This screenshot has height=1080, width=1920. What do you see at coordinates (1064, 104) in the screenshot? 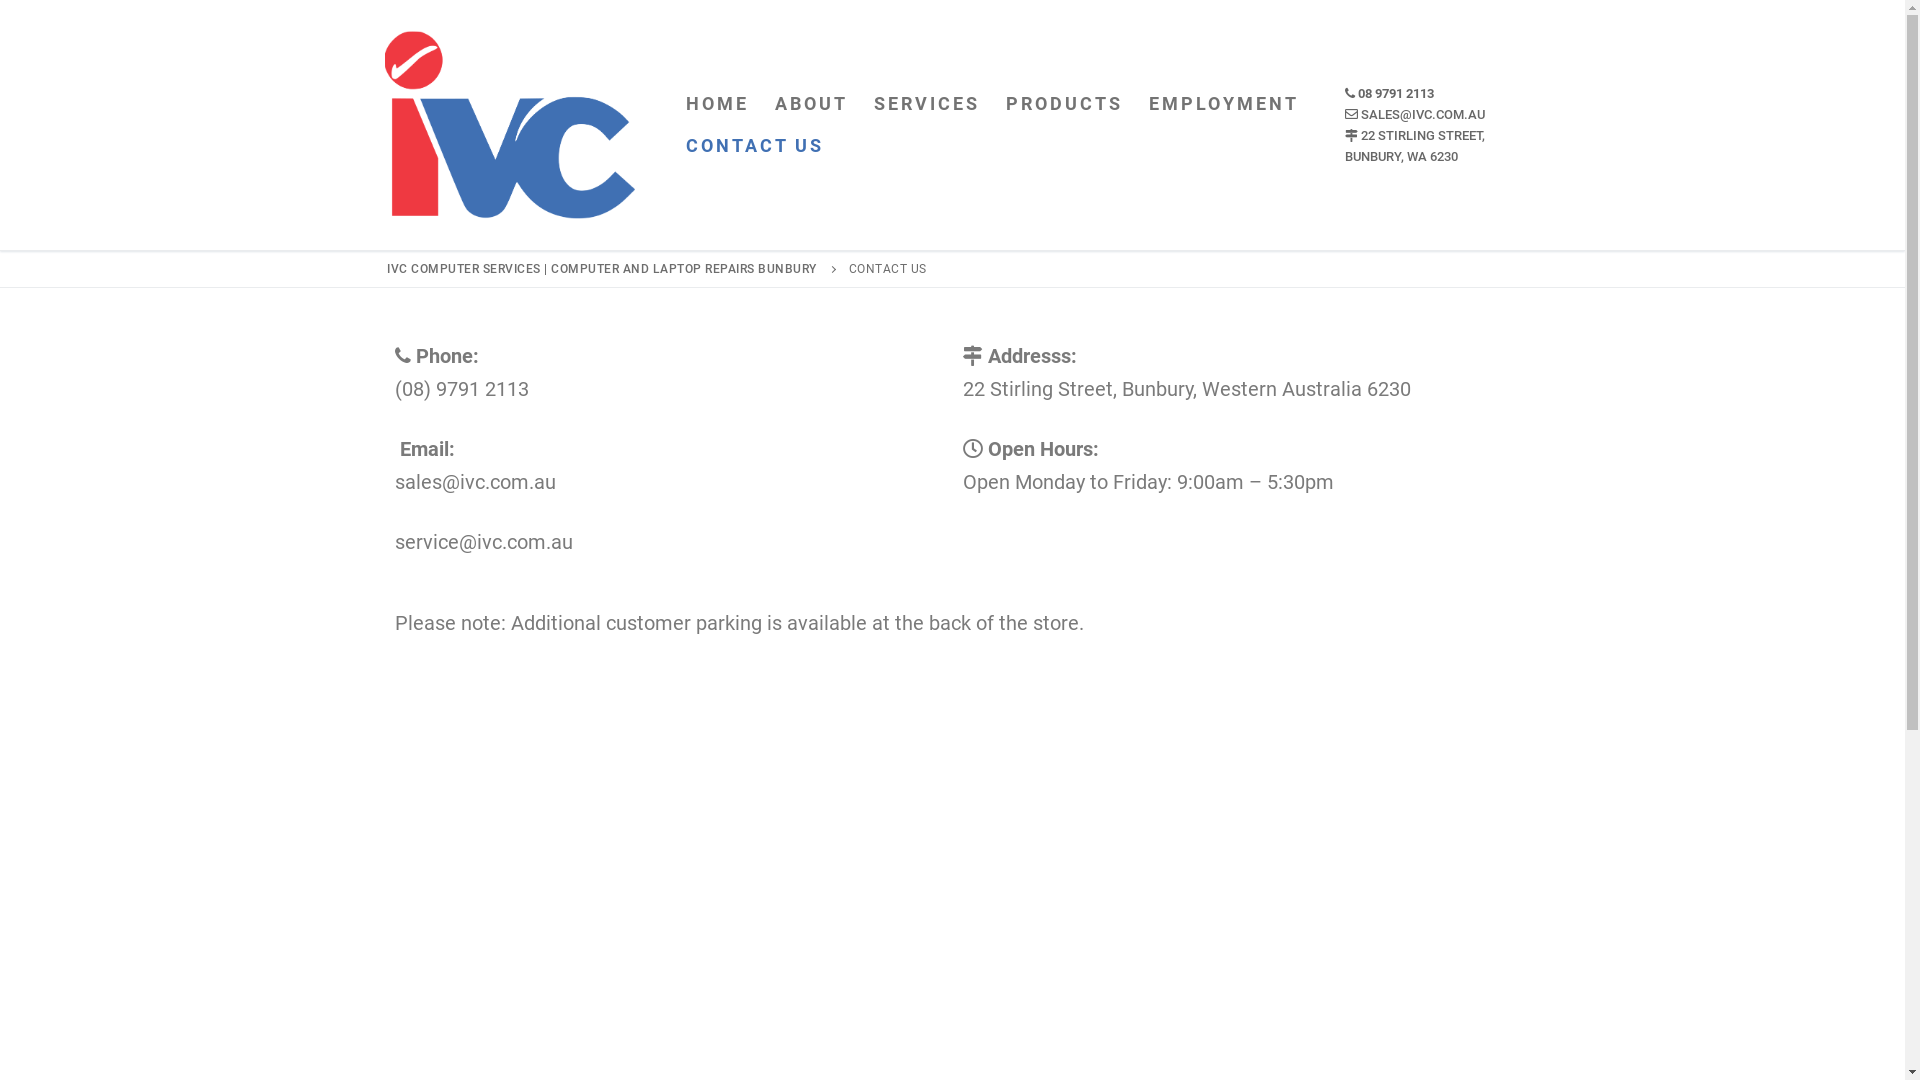
I see `PRODUCTS` at bounding box center [1064, 104].